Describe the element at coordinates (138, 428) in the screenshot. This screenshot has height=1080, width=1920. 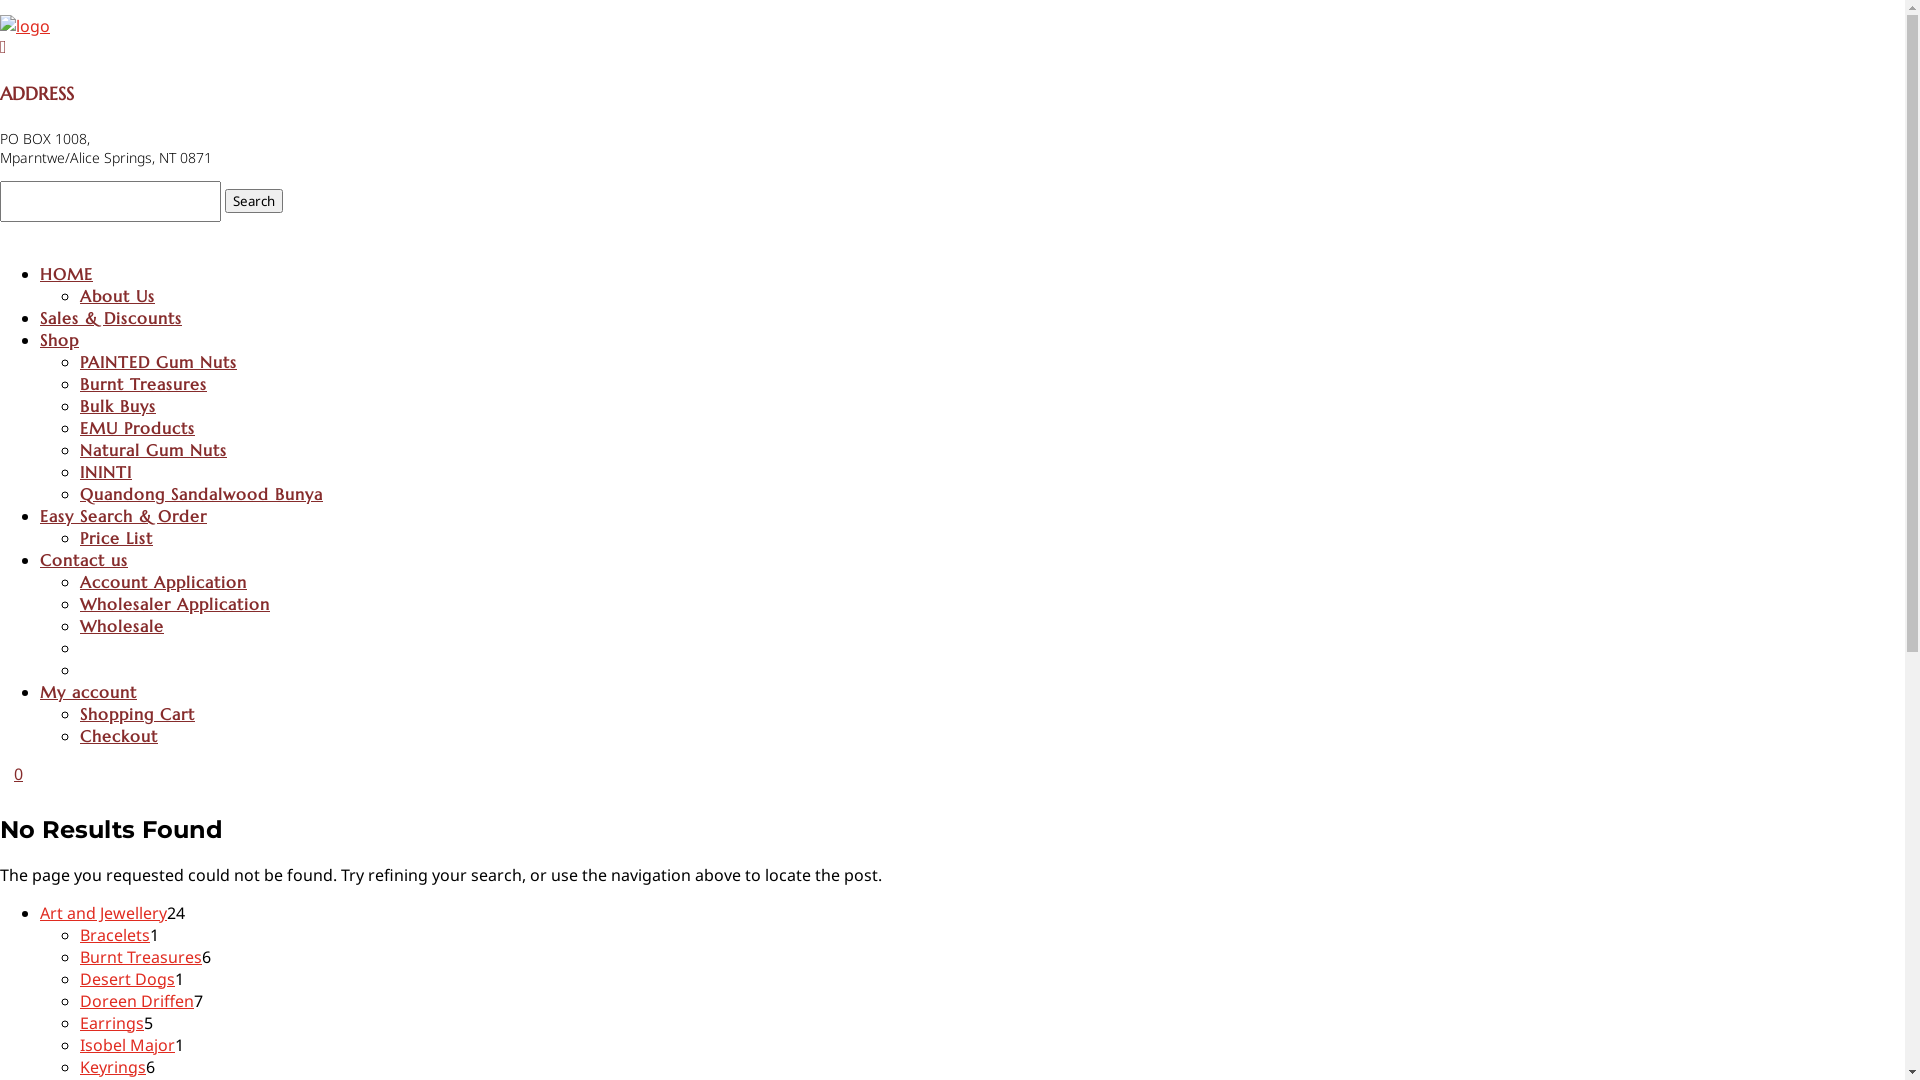
I see `EMU Products` at that location.